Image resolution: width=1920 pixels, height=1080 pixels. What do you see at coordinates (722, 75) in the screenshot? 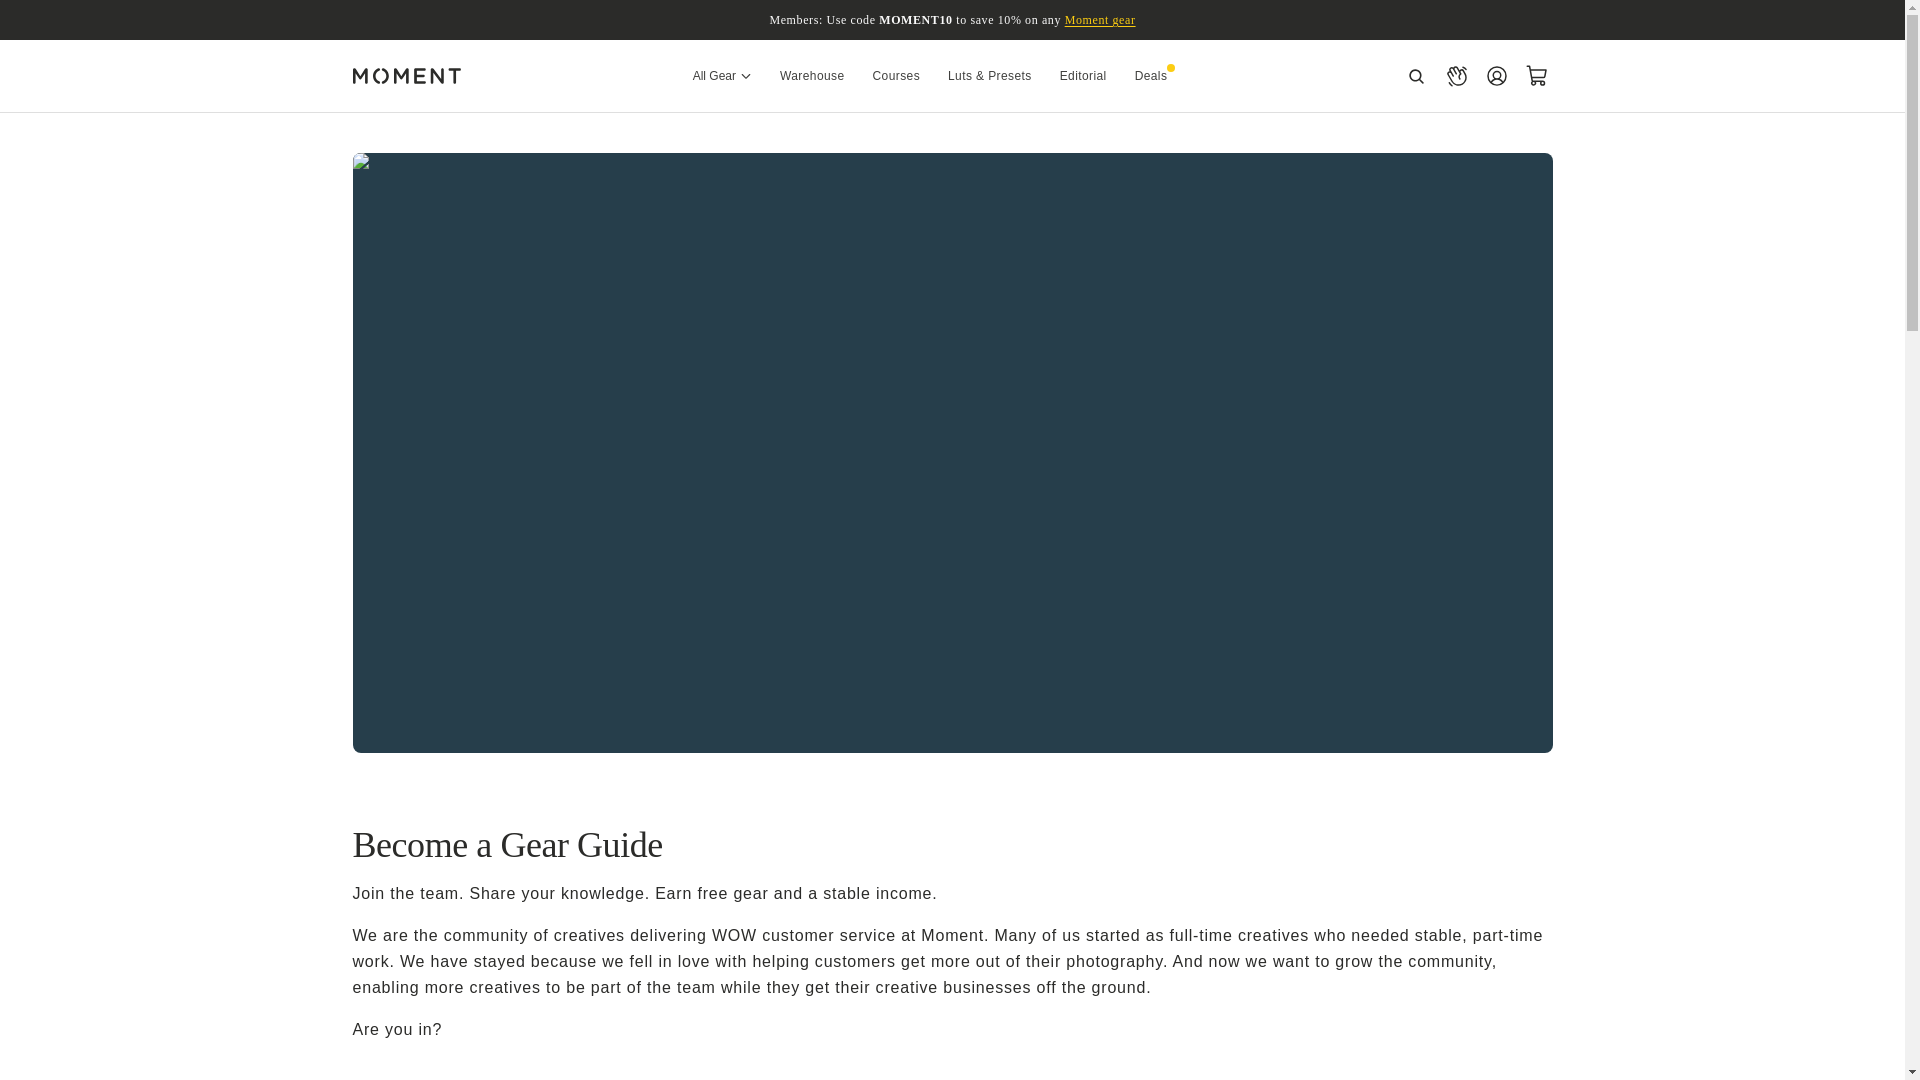
I see `All Gear` at bounding box center [722, 75].